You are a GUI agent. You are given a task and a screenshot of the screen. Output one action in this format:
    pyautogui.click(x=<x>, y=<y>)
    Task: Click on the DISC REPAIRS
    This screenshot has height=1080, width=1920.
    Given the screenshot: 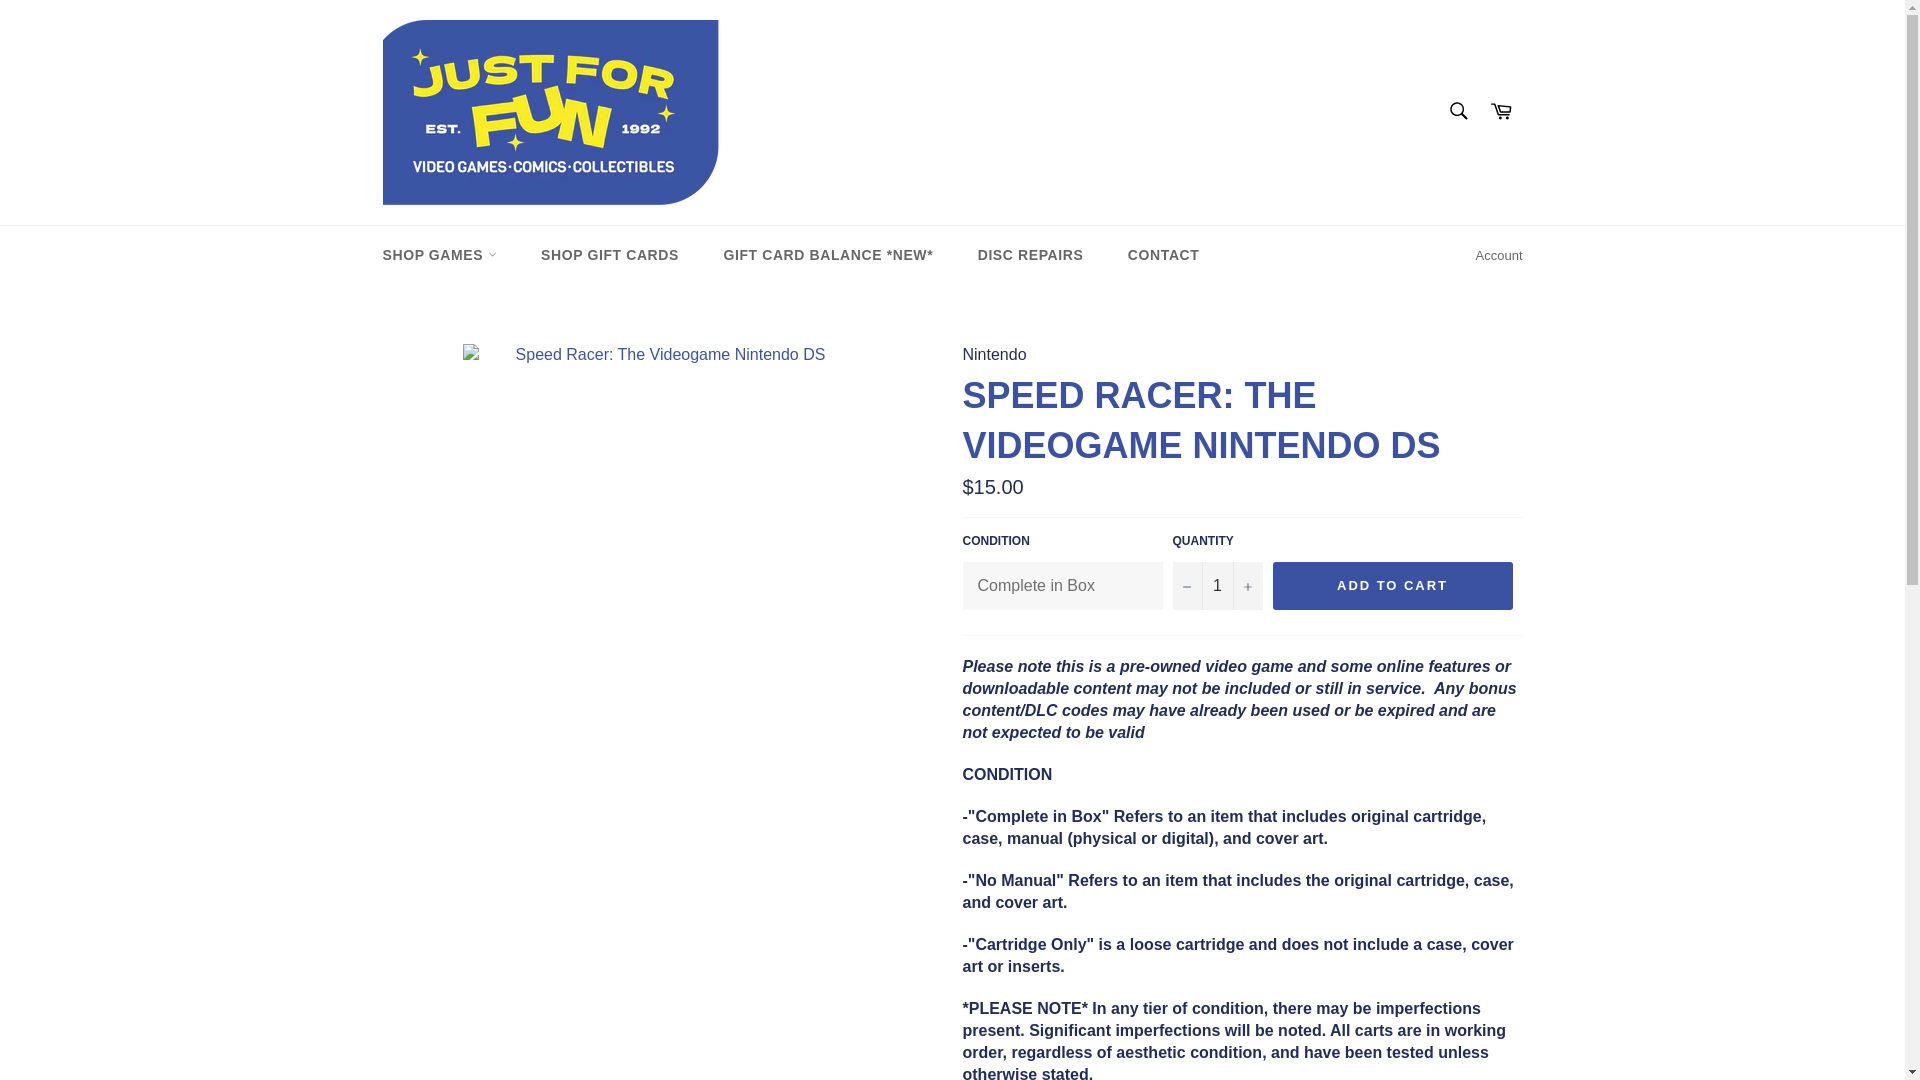 What is the action you would take?
    pyautogui.click(x=1031, y=255)
    